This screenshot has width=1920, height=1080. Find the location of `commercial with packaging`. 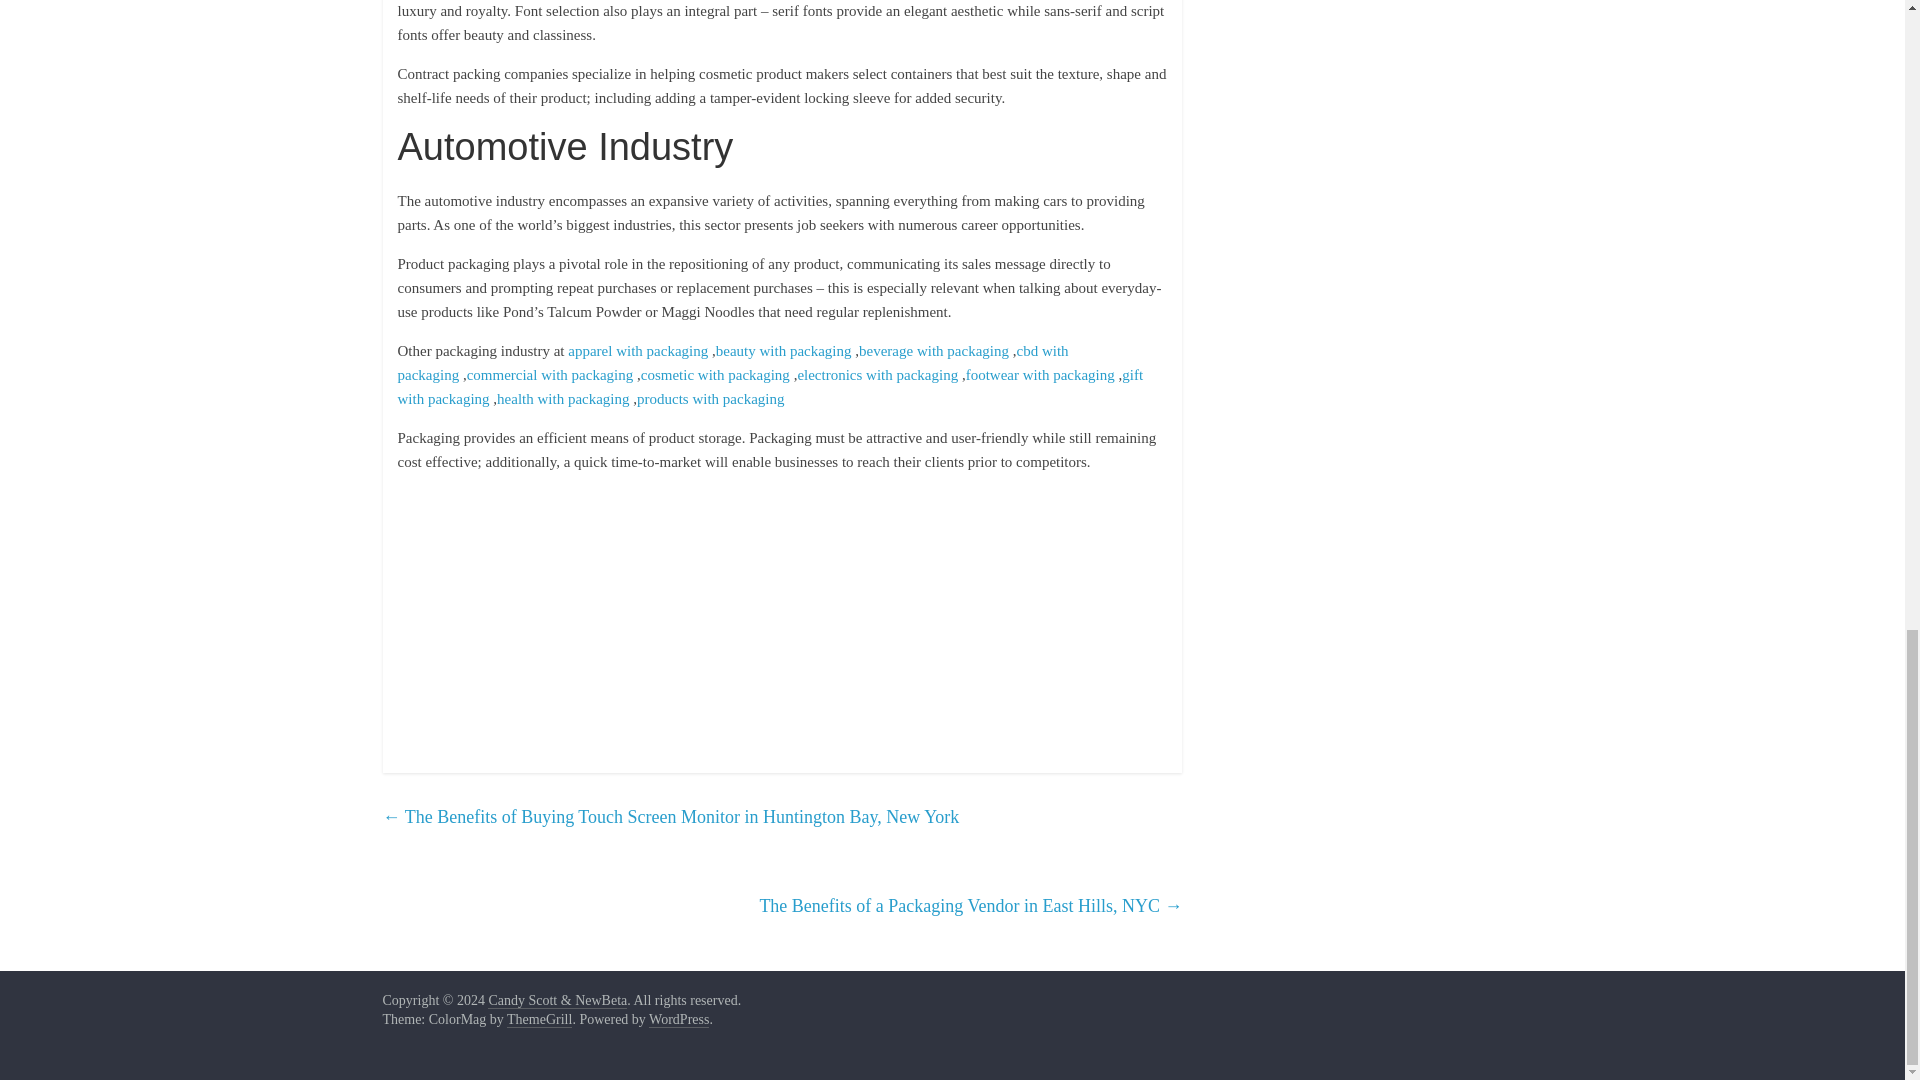

commercial with packaging is located at coordinates (550, 375).